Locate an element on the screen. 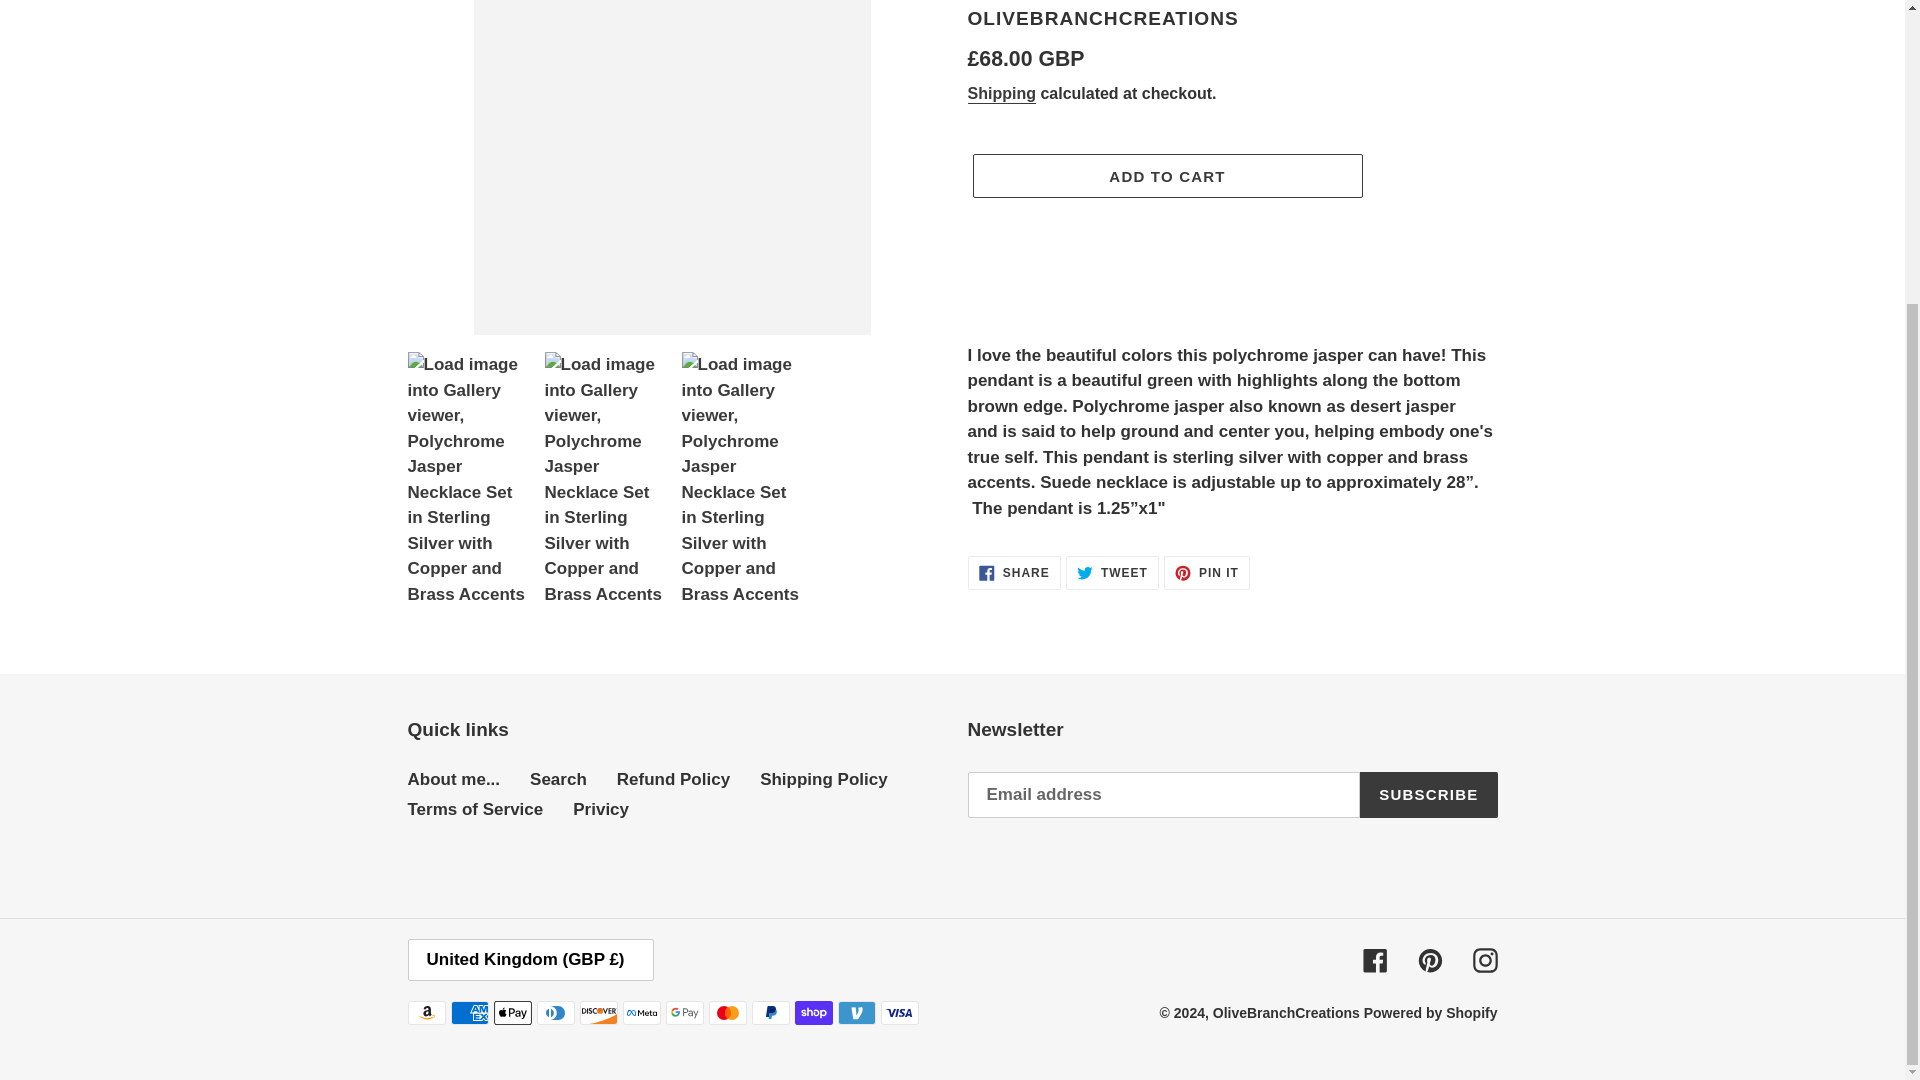 This screenshot has width=1920, height=1080. About me... is located at coordinates (1014, 572).